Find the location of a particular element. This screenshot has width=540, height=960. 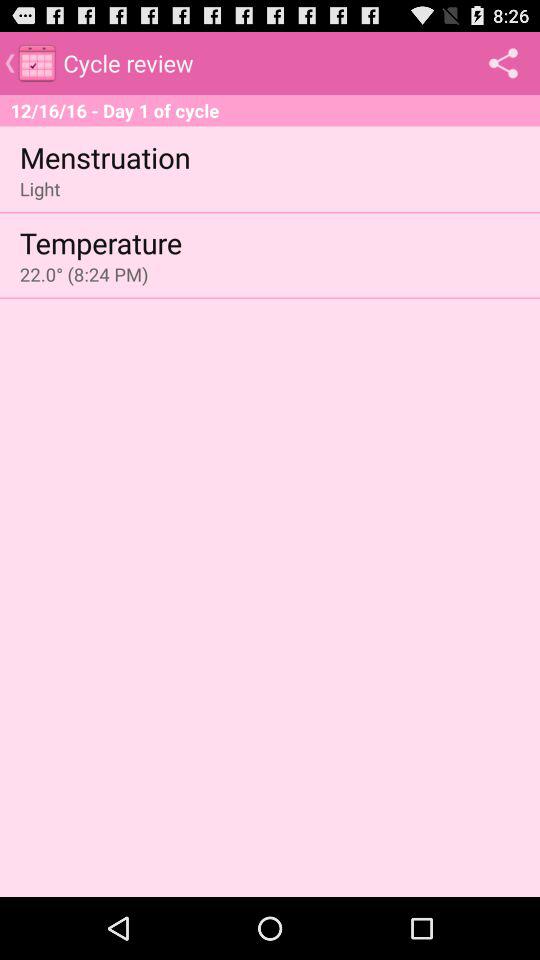

tap icon below menstruation app is located at coordinates (40, 188).